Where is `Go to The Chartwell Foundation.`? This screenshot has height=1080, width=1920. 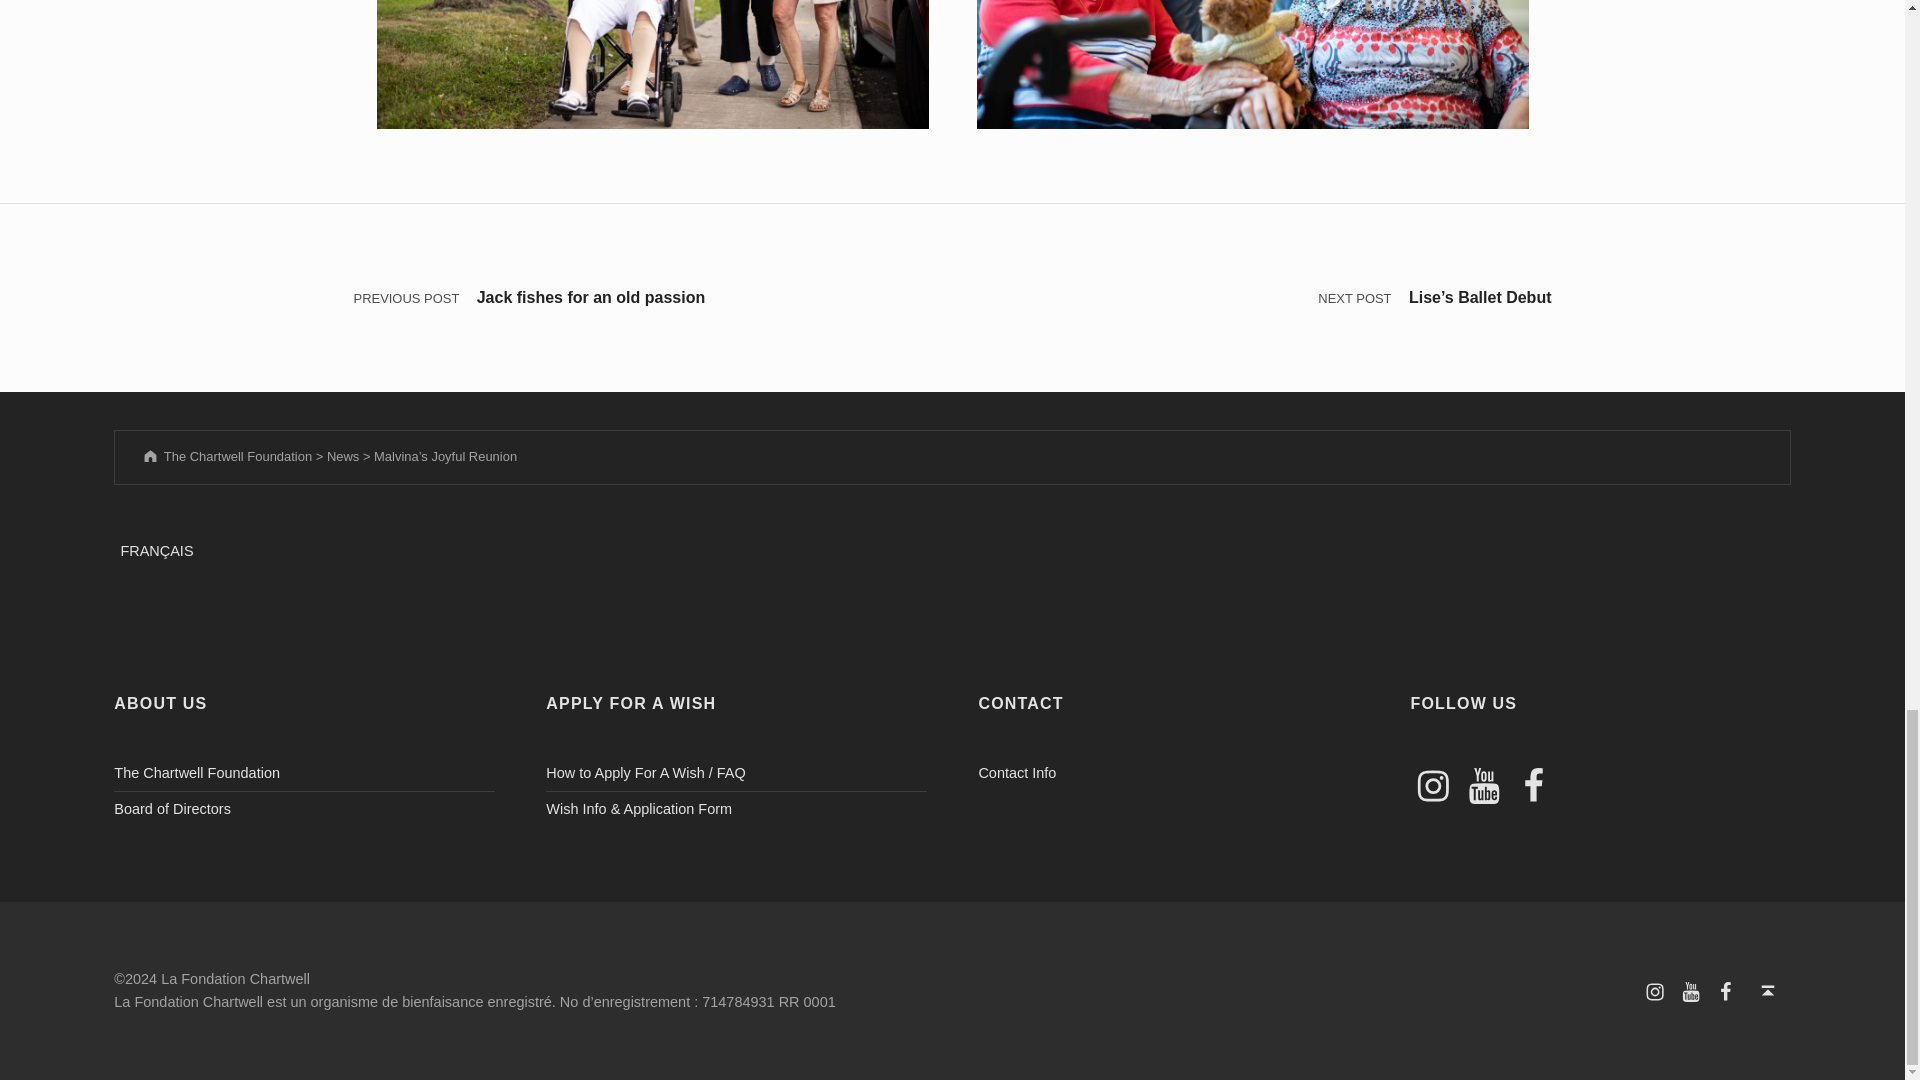
Go to The Chartwell Foundation. is located at coordinates (226, 456).